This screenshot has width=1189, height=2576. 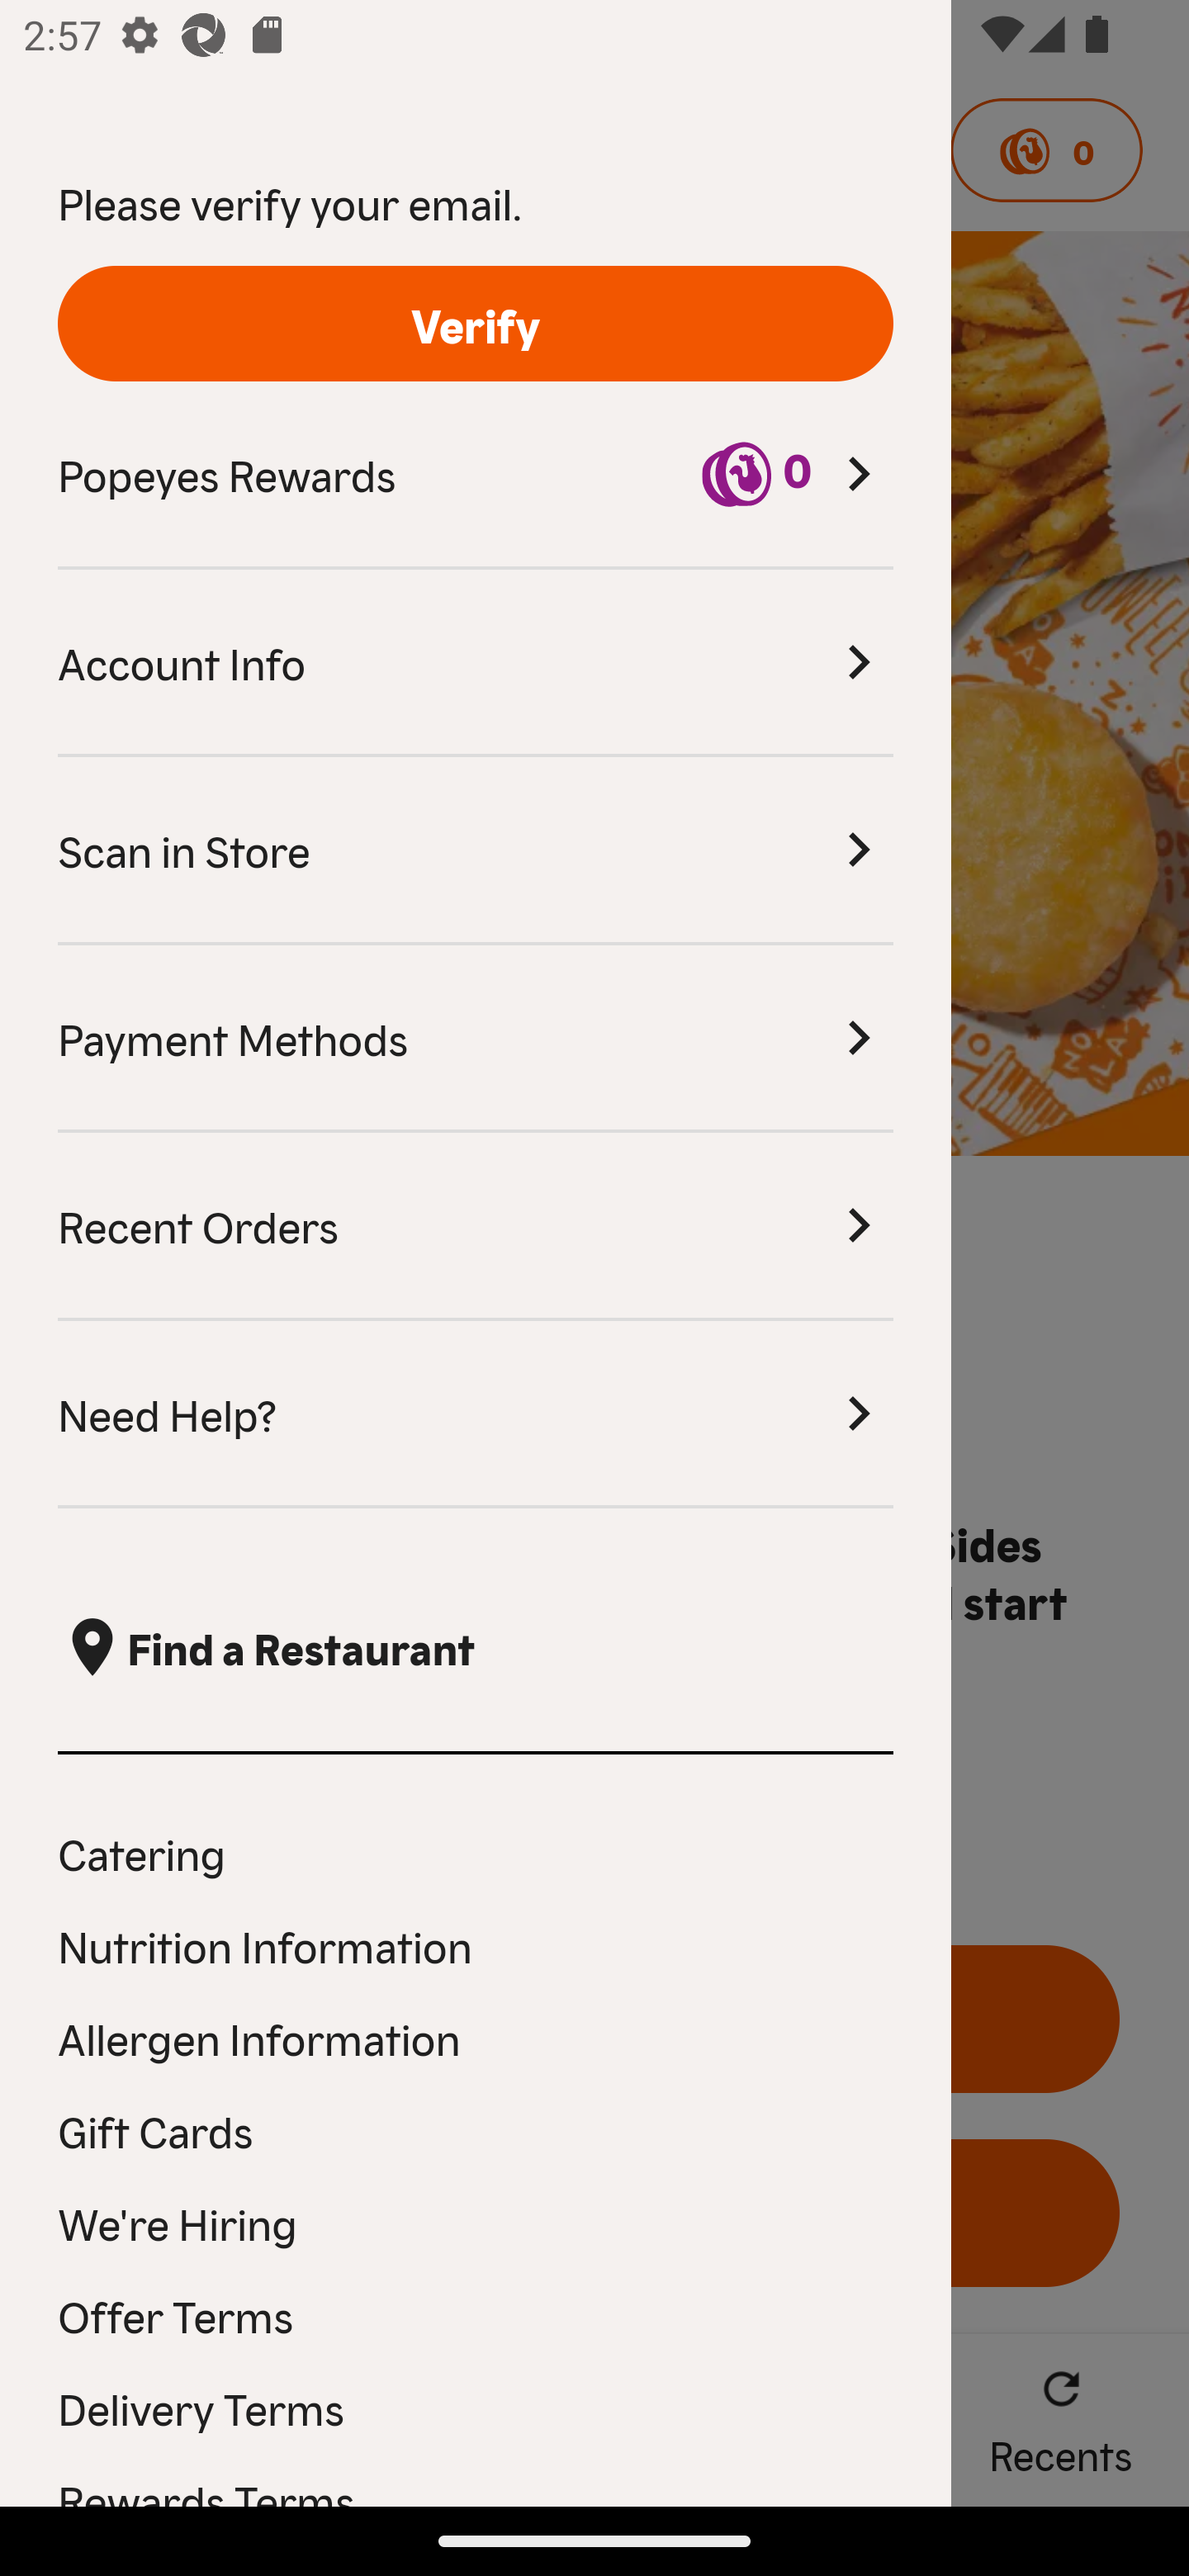 I want to click on , Find a Restaurant  Find a Restaurant, so click(x=476, y=1647).